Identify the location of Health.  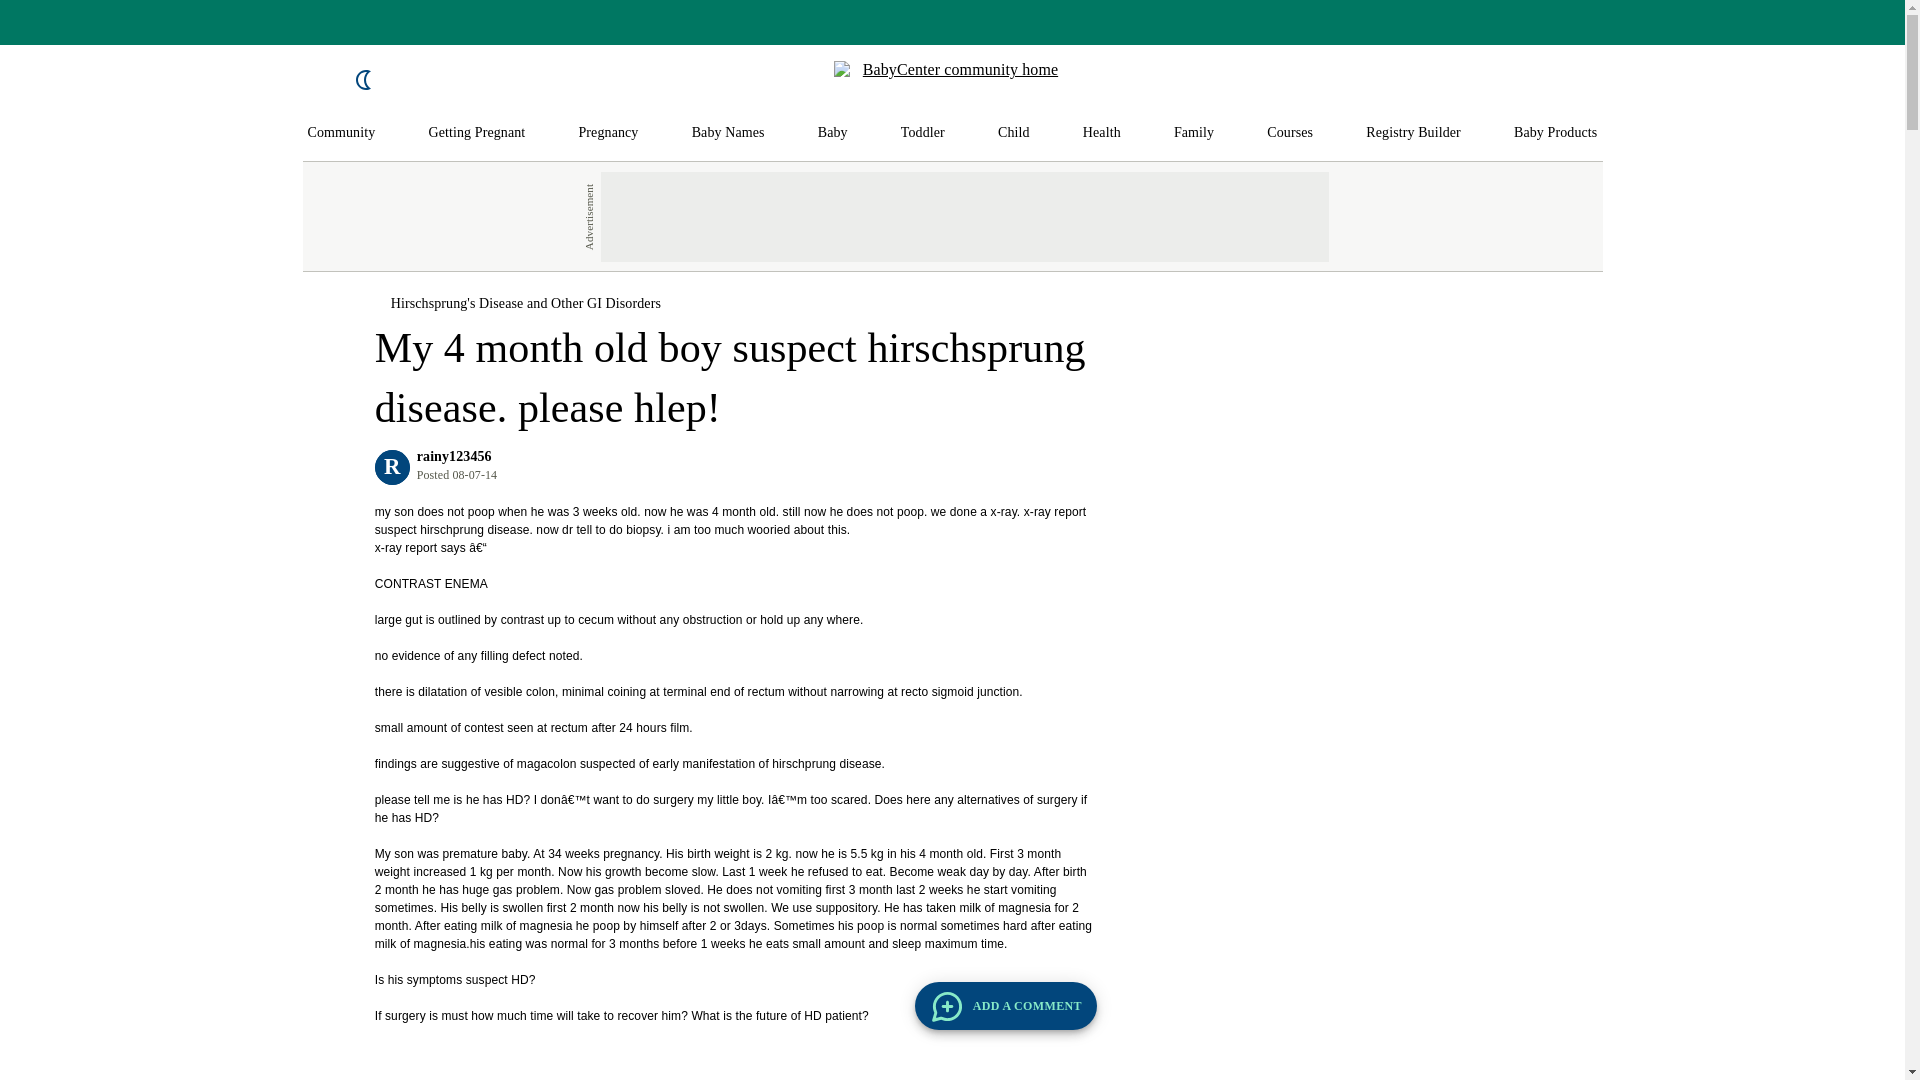
(1102, 133).